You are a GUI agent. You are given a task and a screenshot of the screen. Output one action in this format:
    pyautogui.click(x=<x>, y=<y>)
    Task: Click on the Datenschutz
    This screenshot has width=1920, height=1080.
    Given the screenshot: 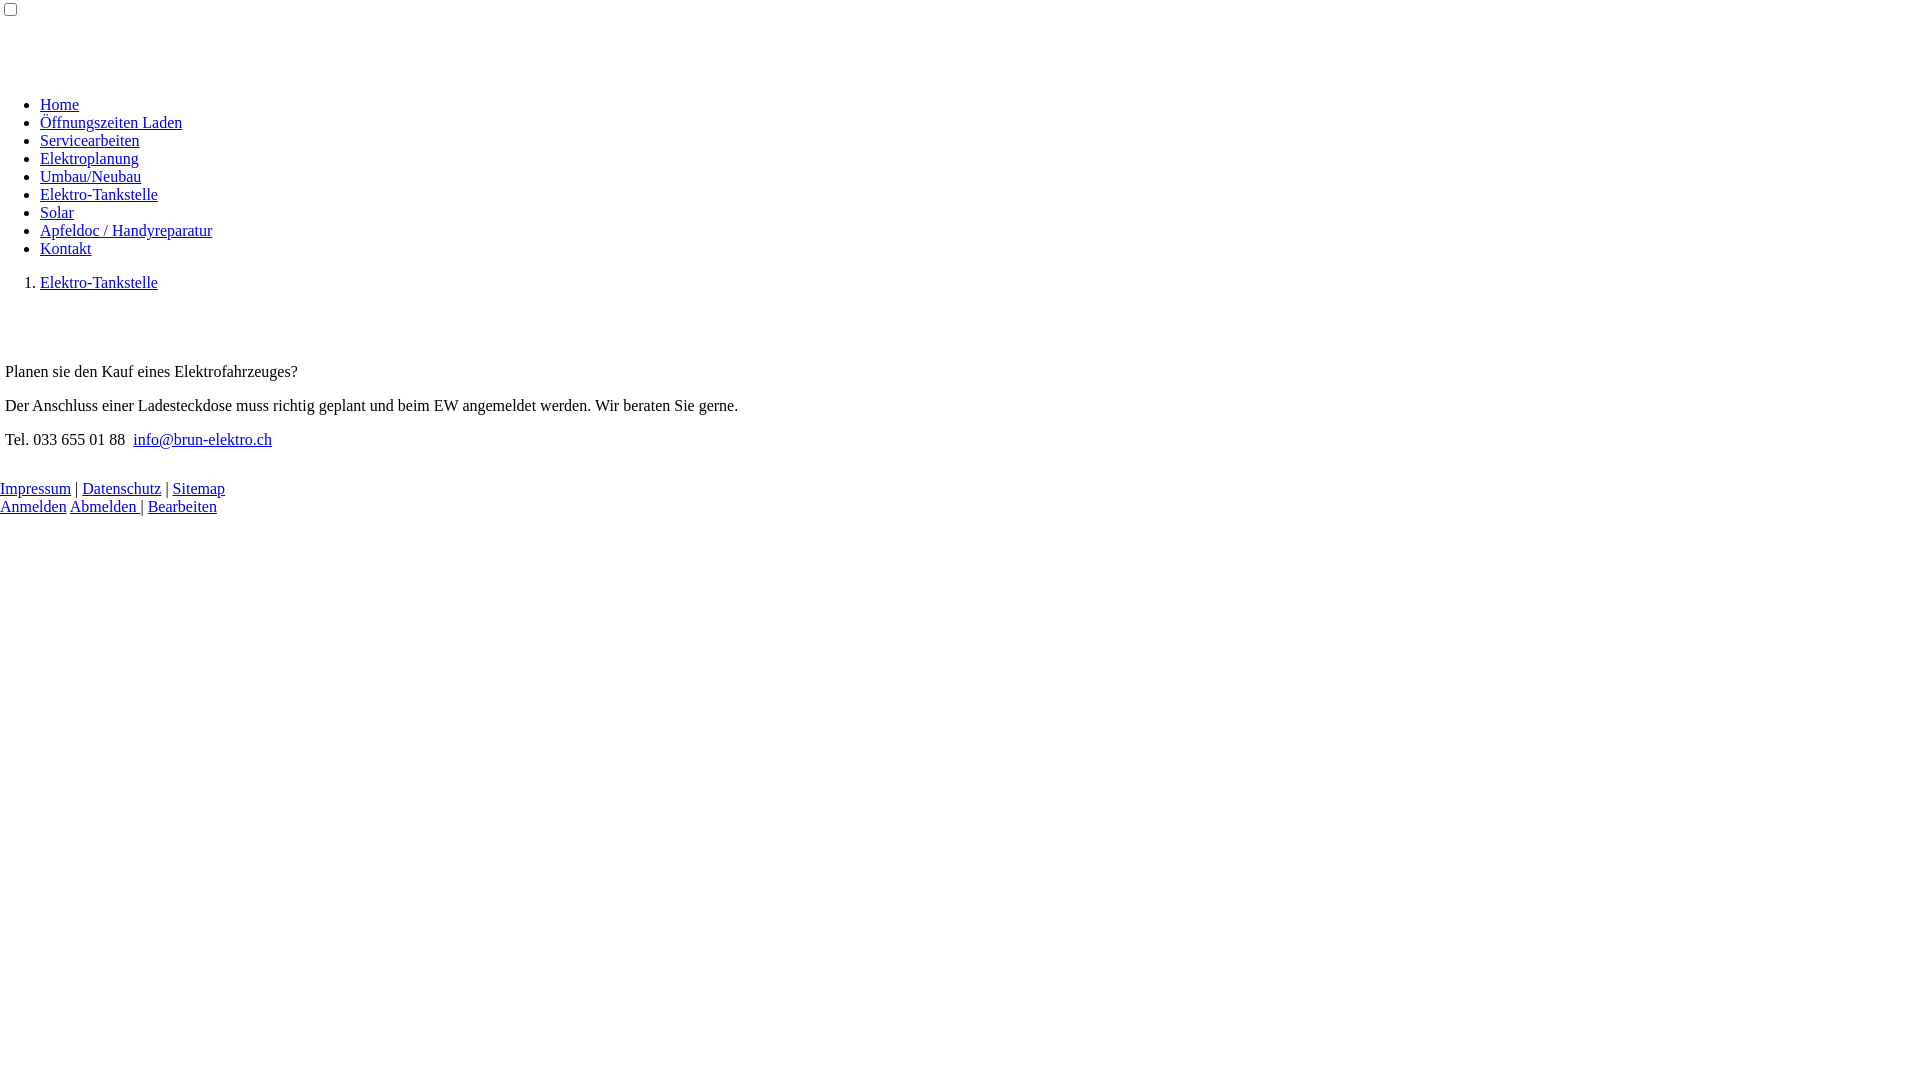 What is the action you would take?
    pyautogui.click(x=122, y=488)
    